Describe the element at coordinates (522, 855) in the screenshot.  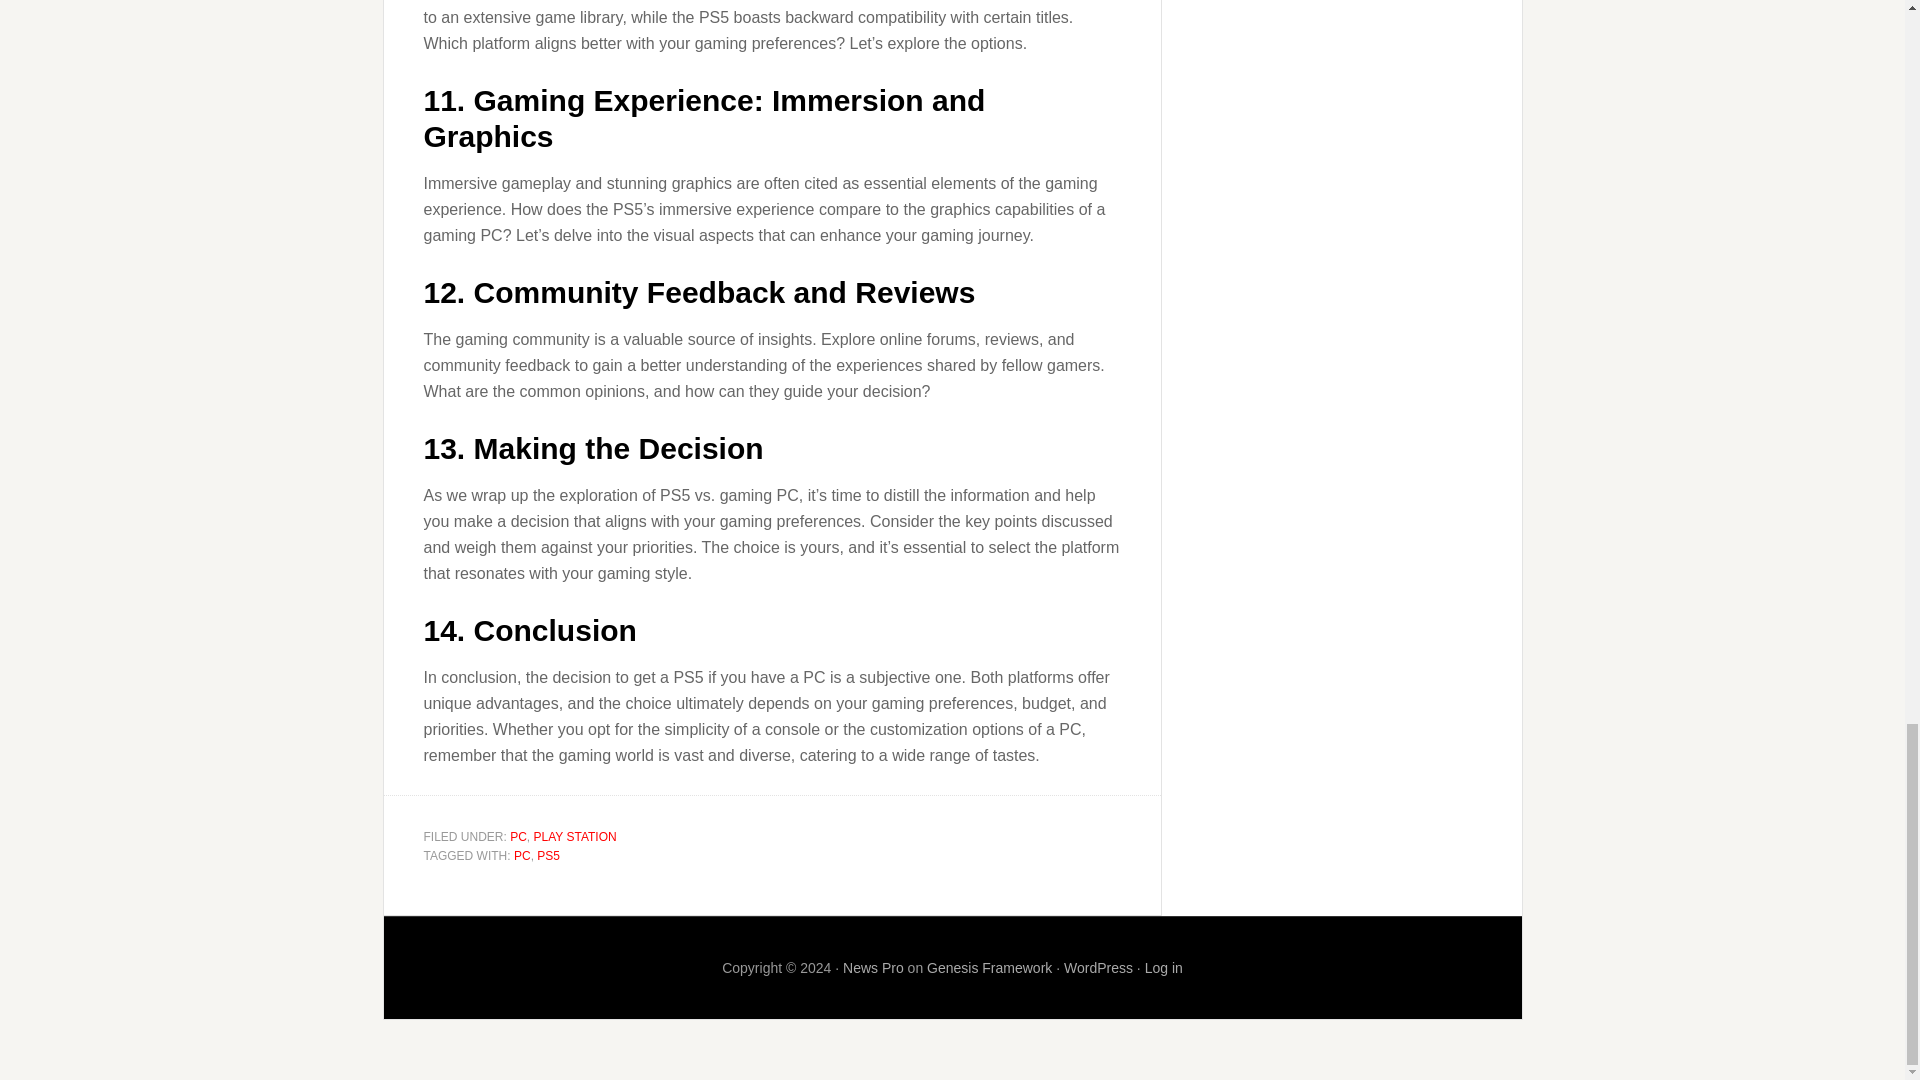
I see `PC` at that location.